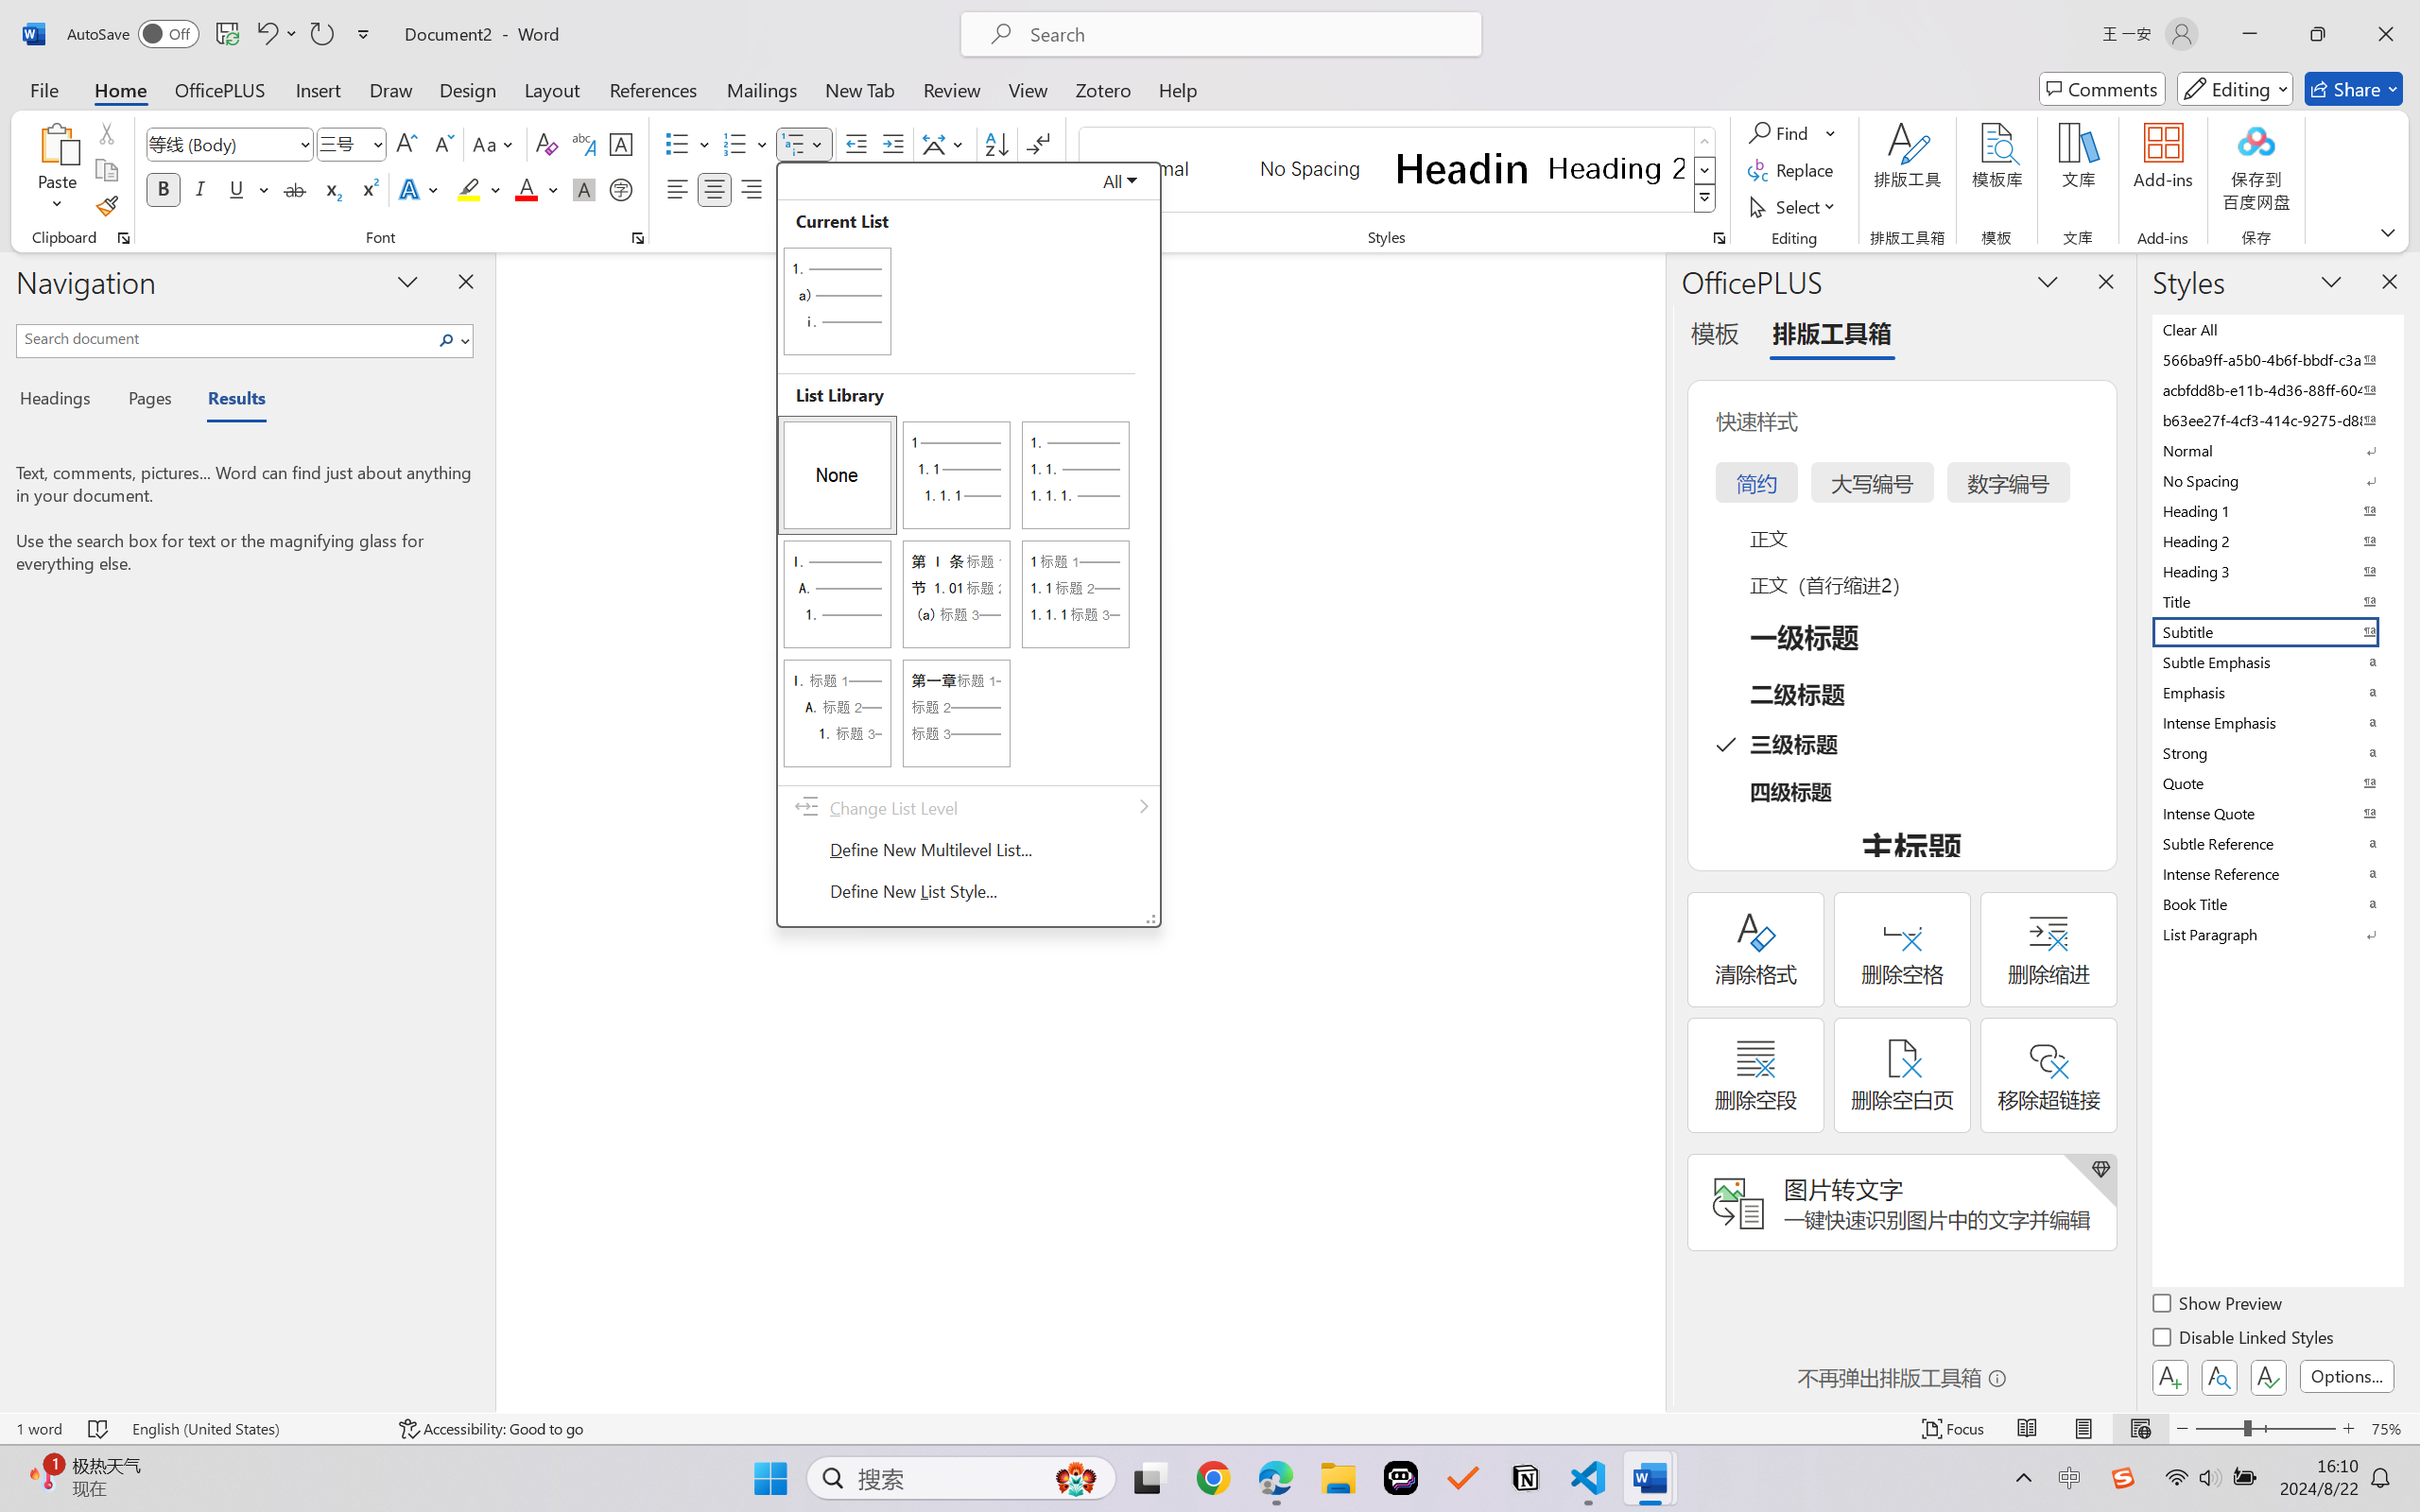  What do you see at coordinates (2354, 18) in the screenshot?
I see `Restore` at bounding box center [2354, 18].